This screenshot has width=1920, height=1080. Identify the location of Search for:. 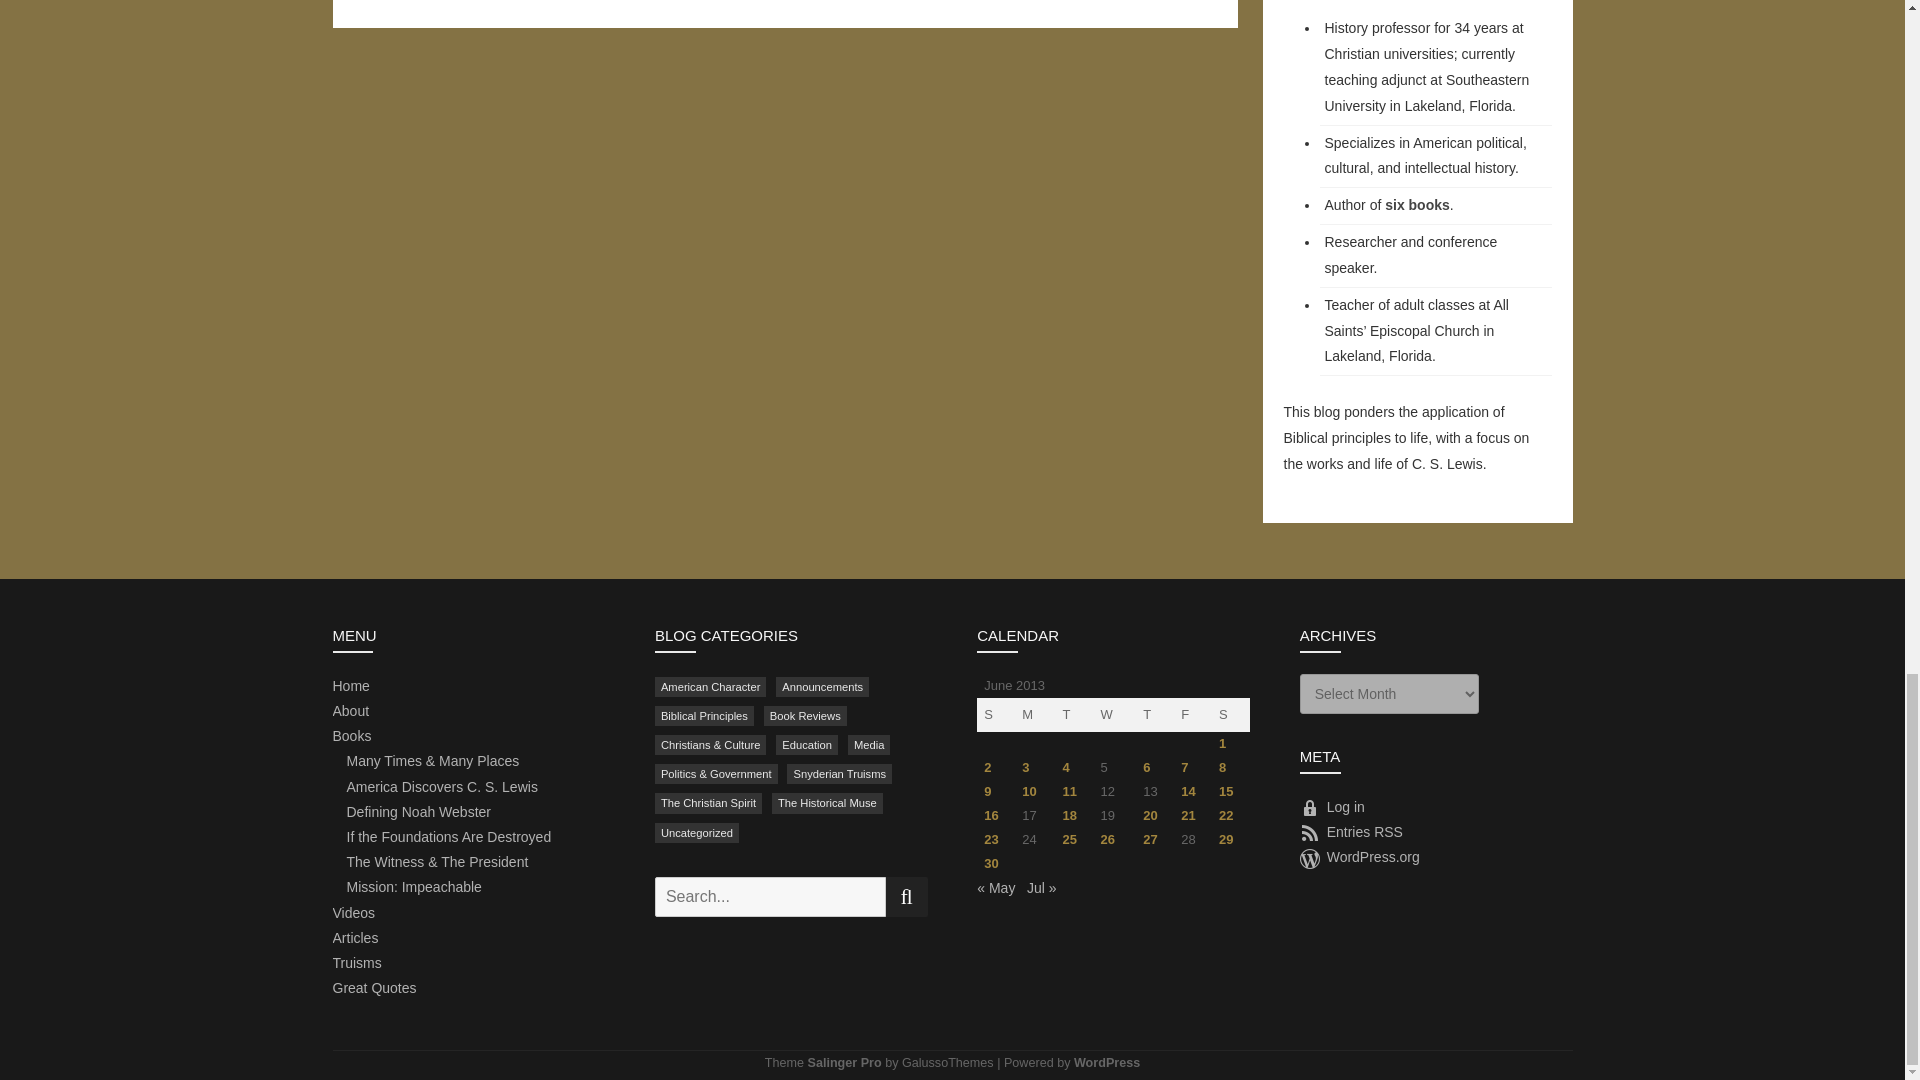
(770, 896).